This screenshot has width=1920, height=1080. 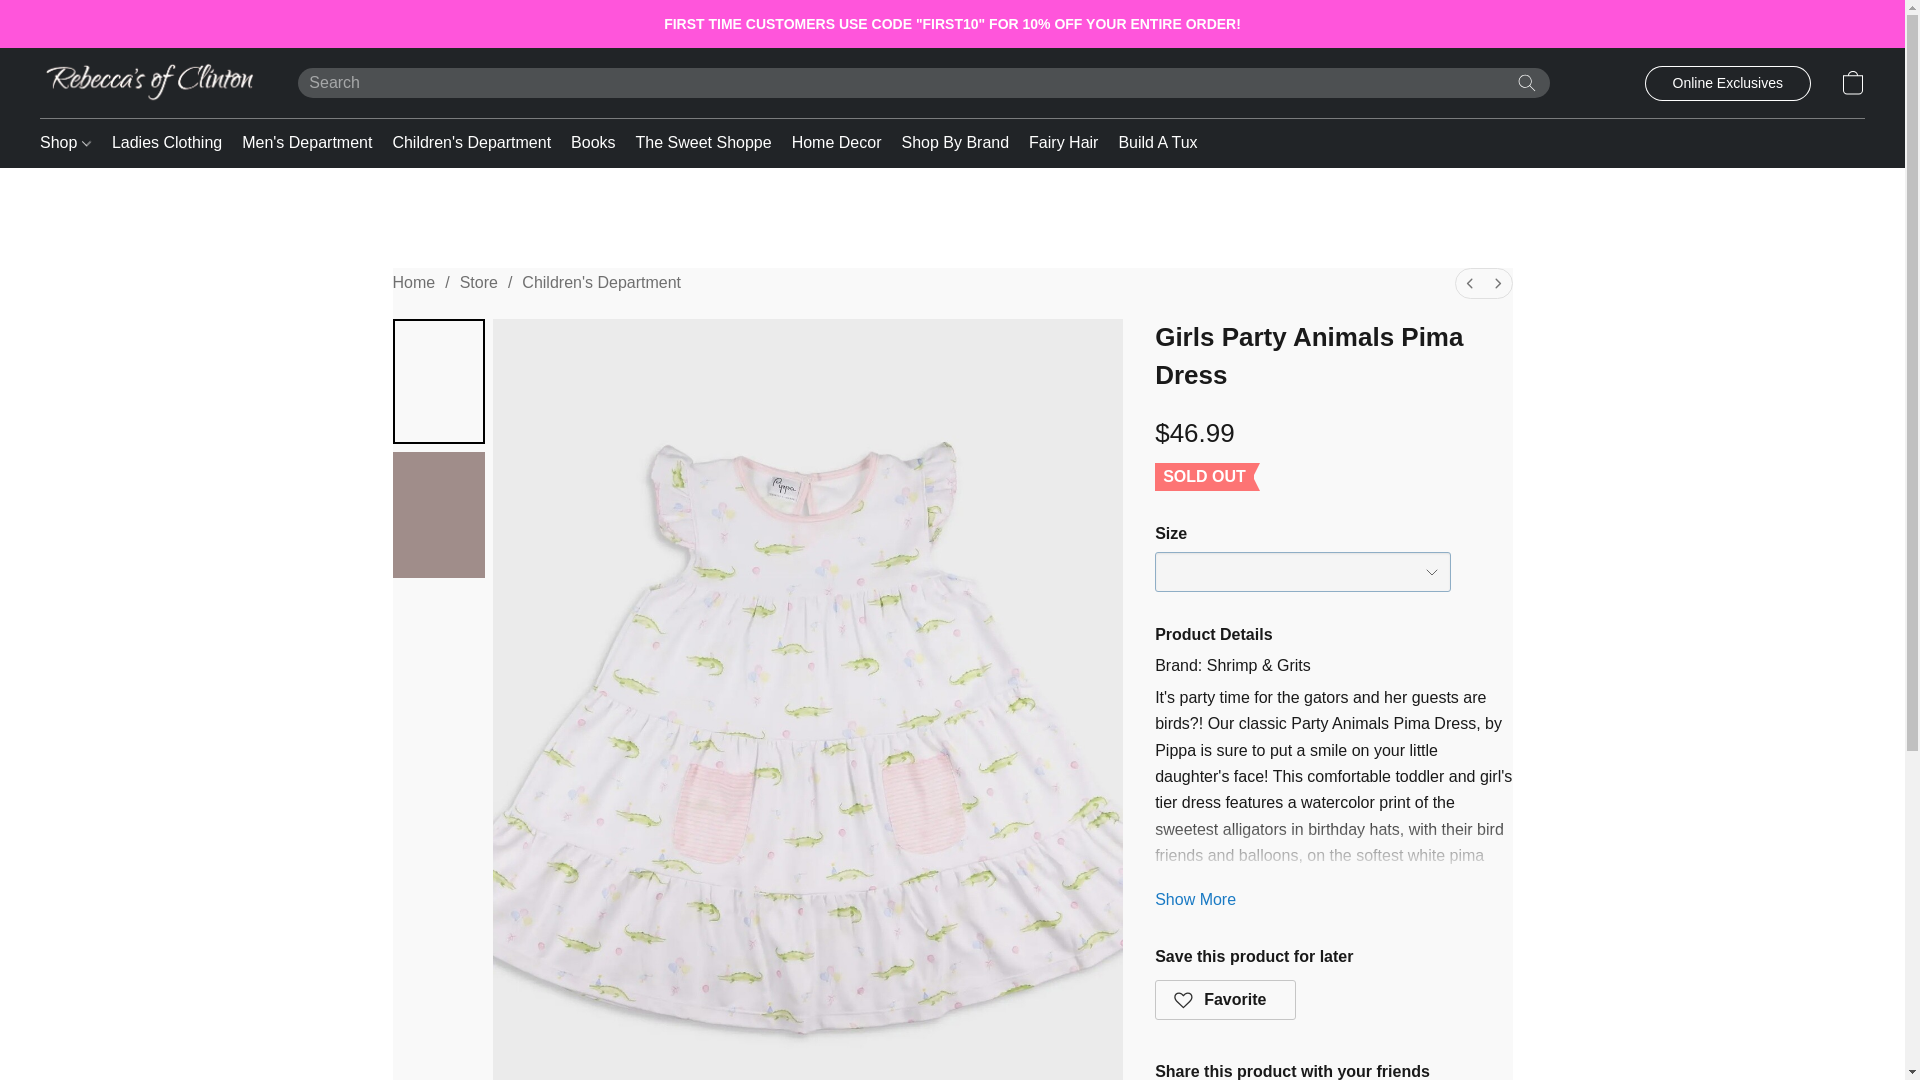 I want to click on Shop By Brand, so click(x=954, y=143).